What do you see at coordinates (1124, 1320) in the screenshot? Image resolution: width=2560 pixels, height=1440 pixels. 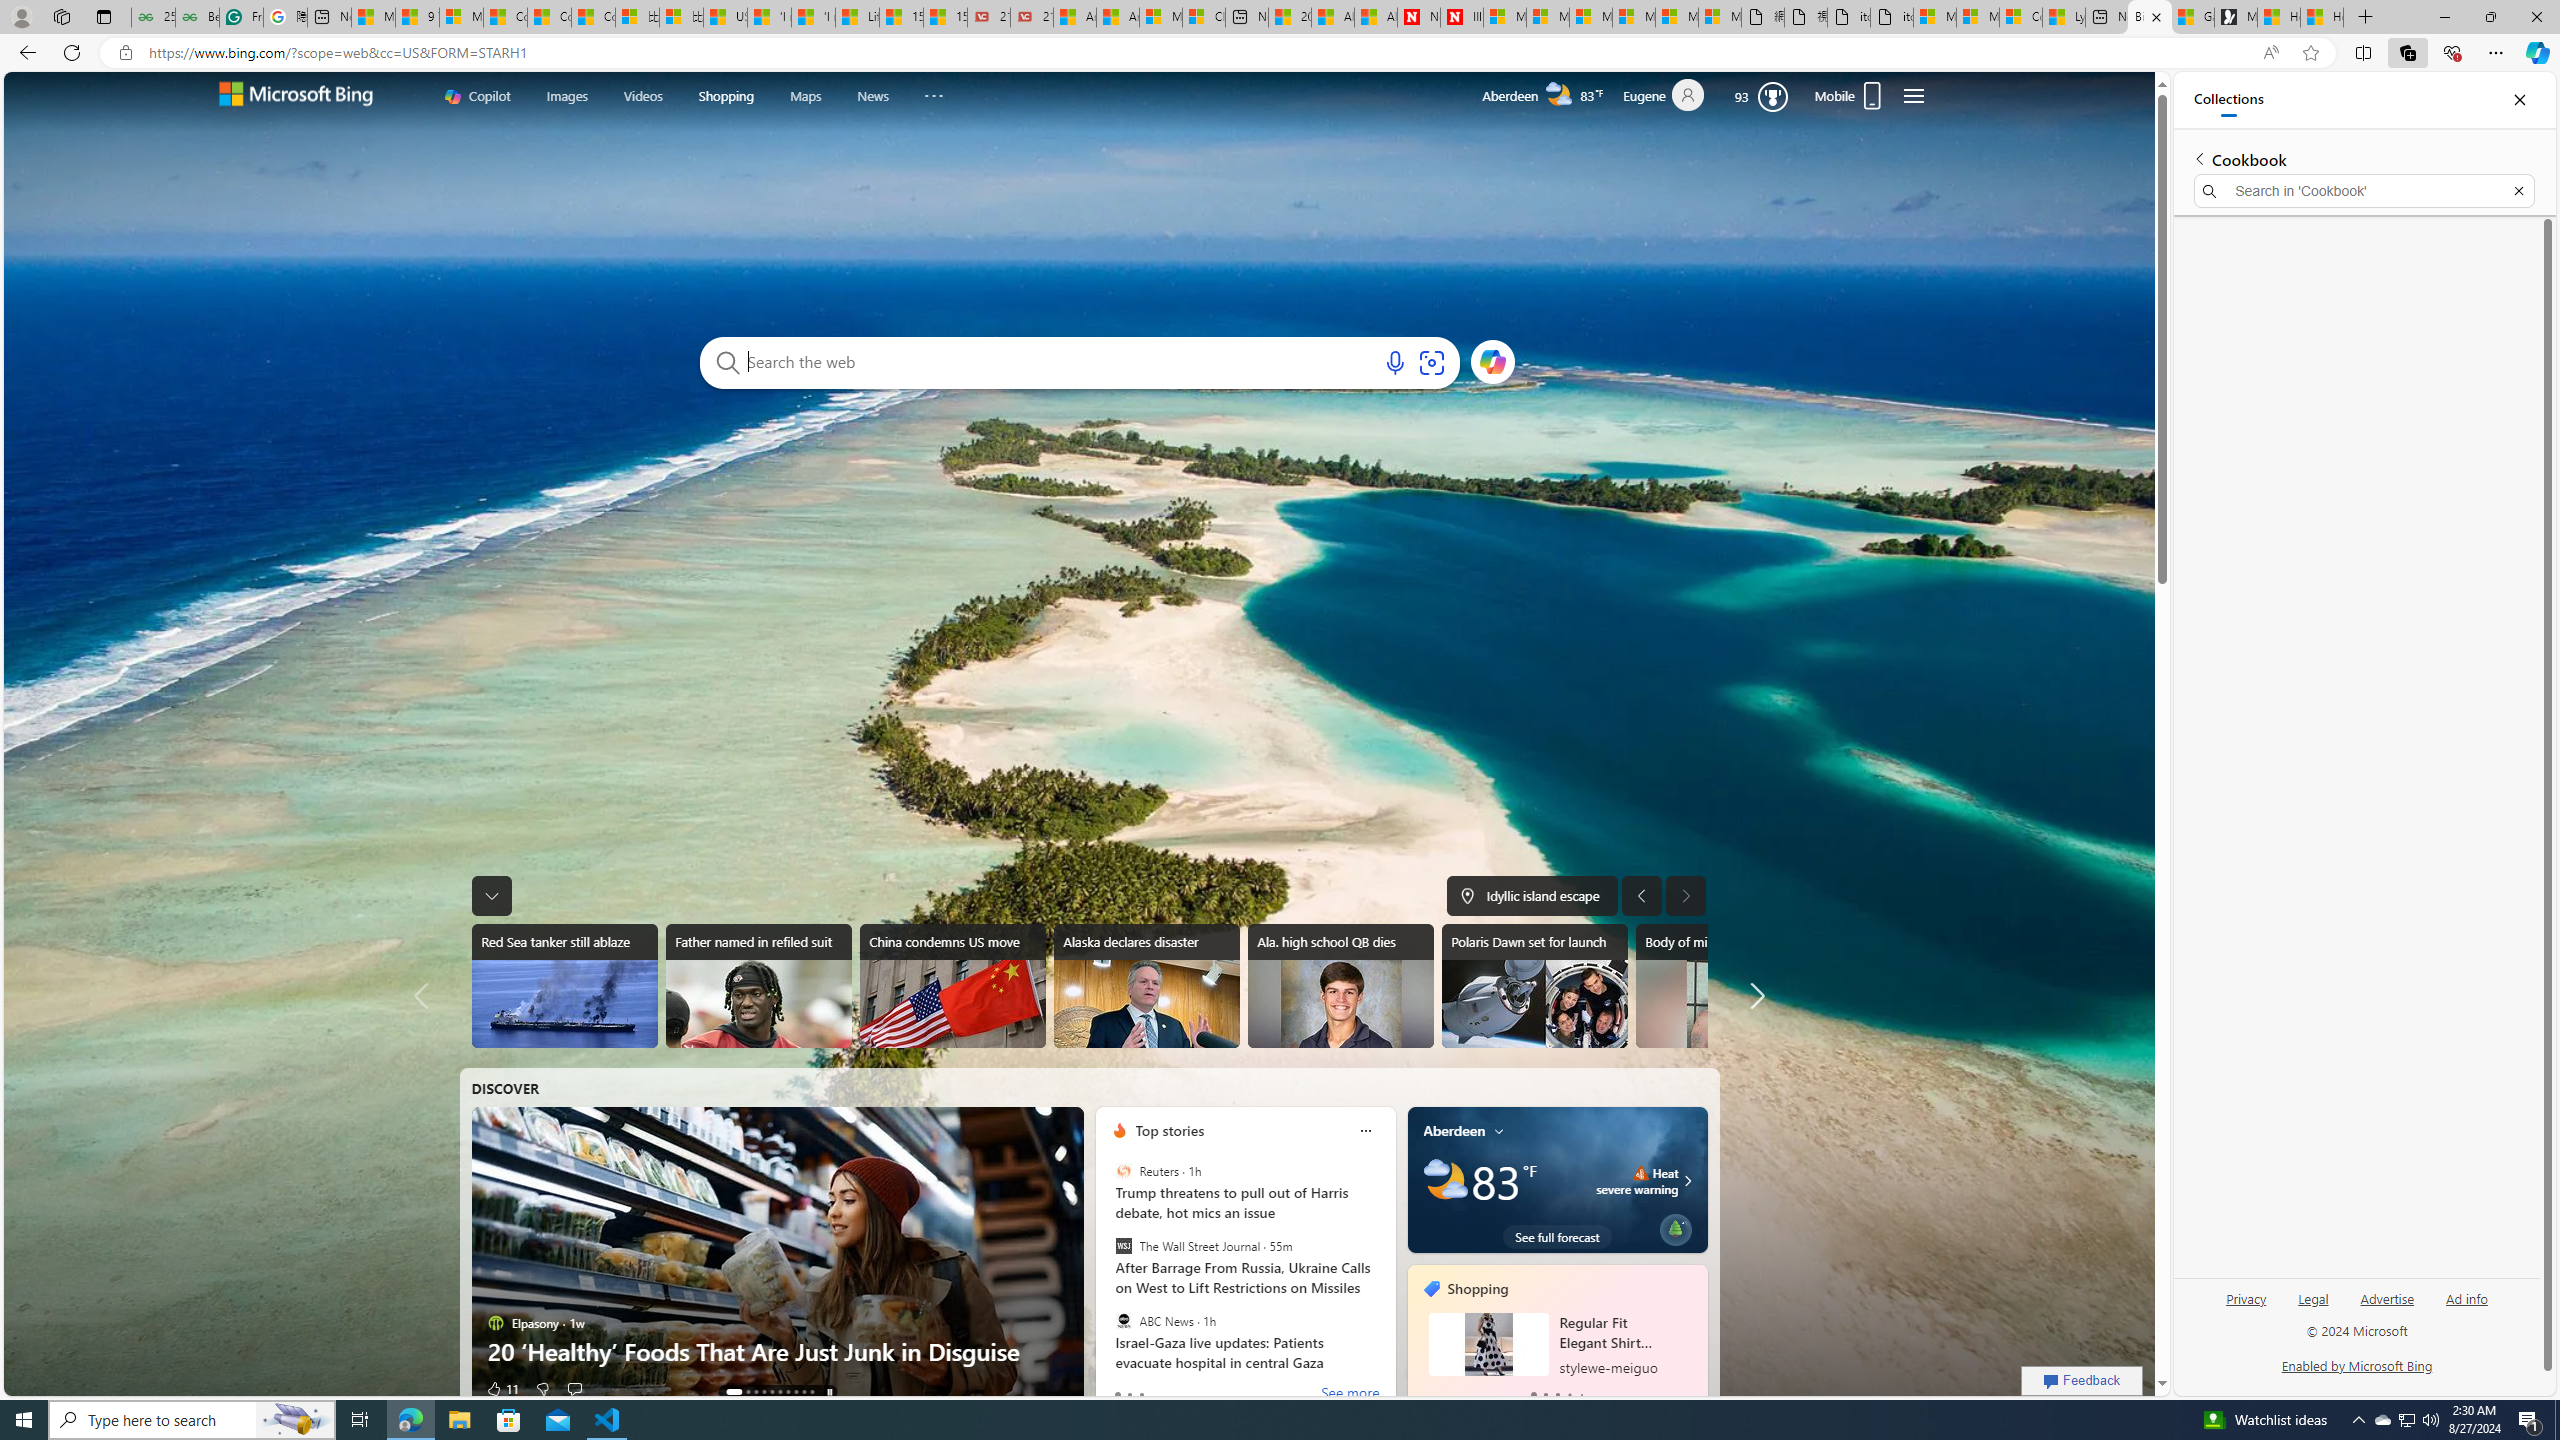 I see `ABC News` at bounding box center [1124, 1320].